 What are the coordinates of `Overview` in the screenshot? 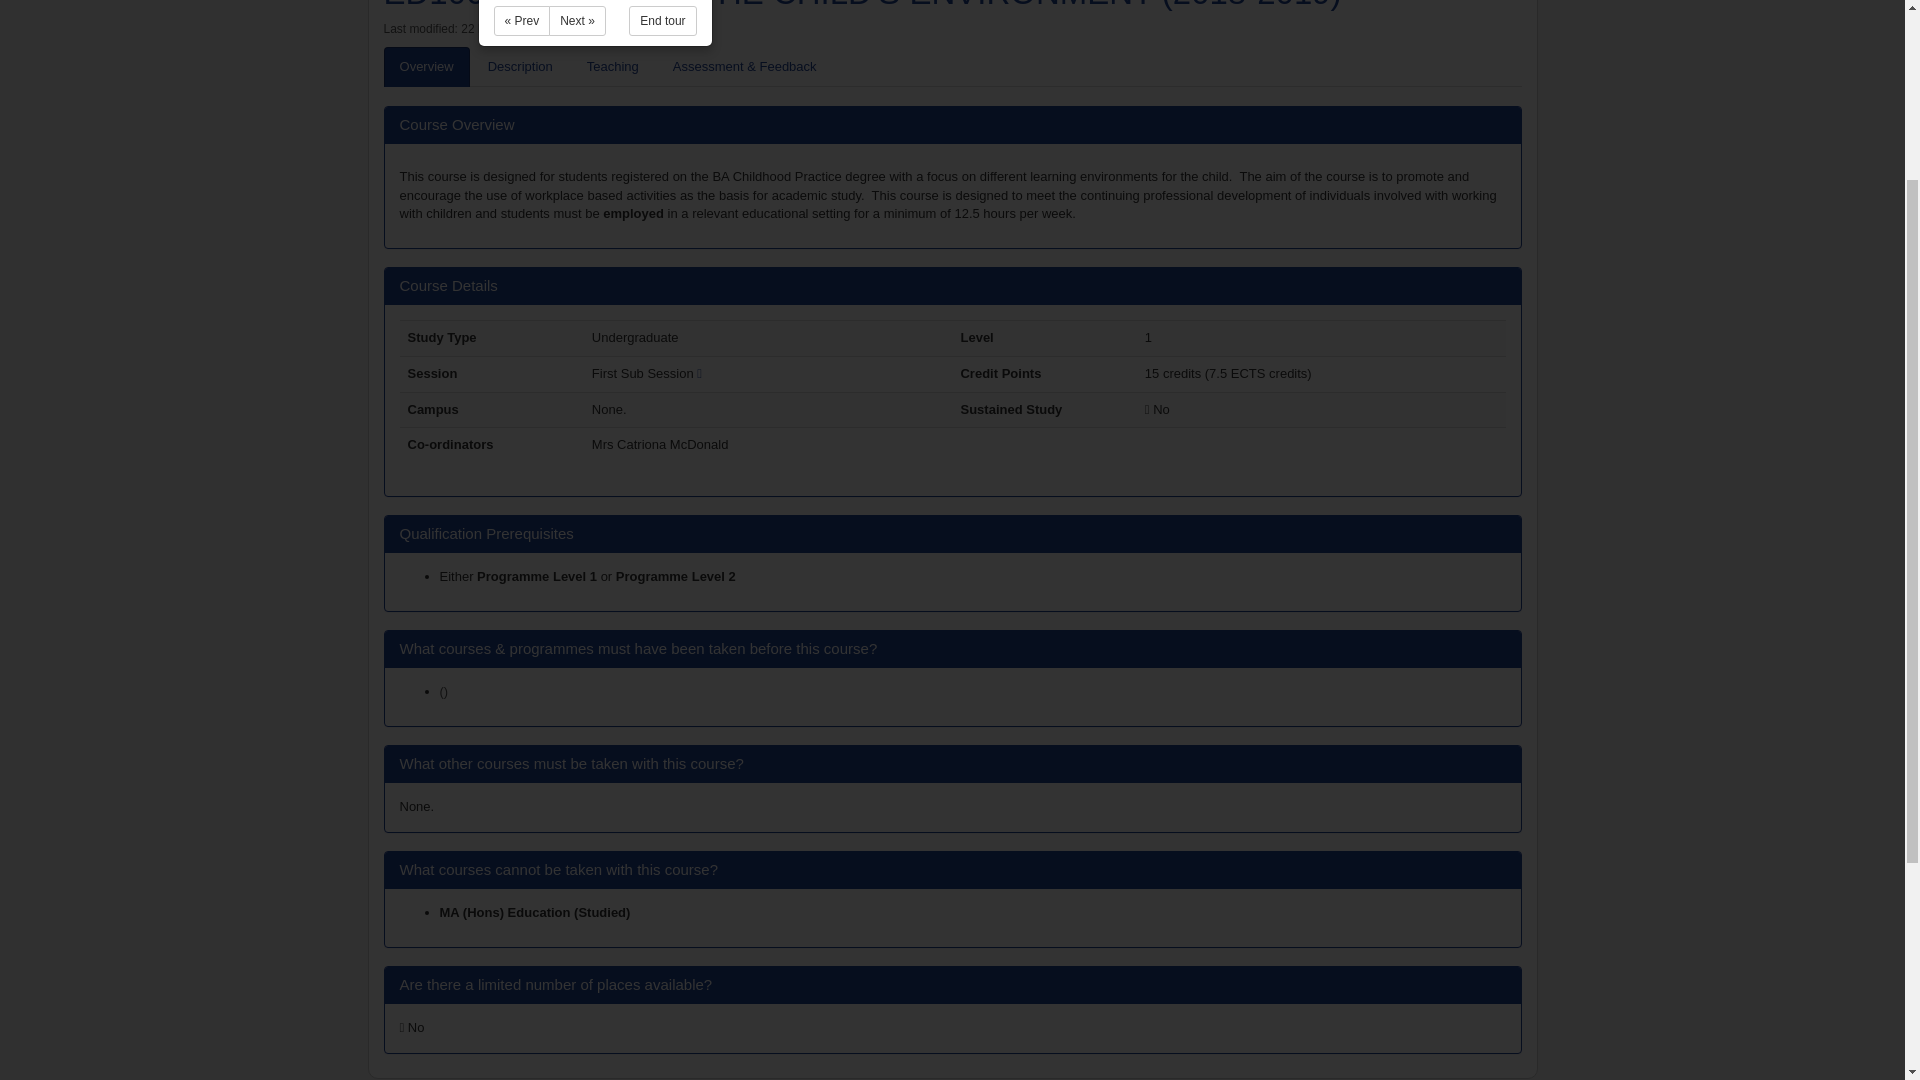 It's located at (427, 67).